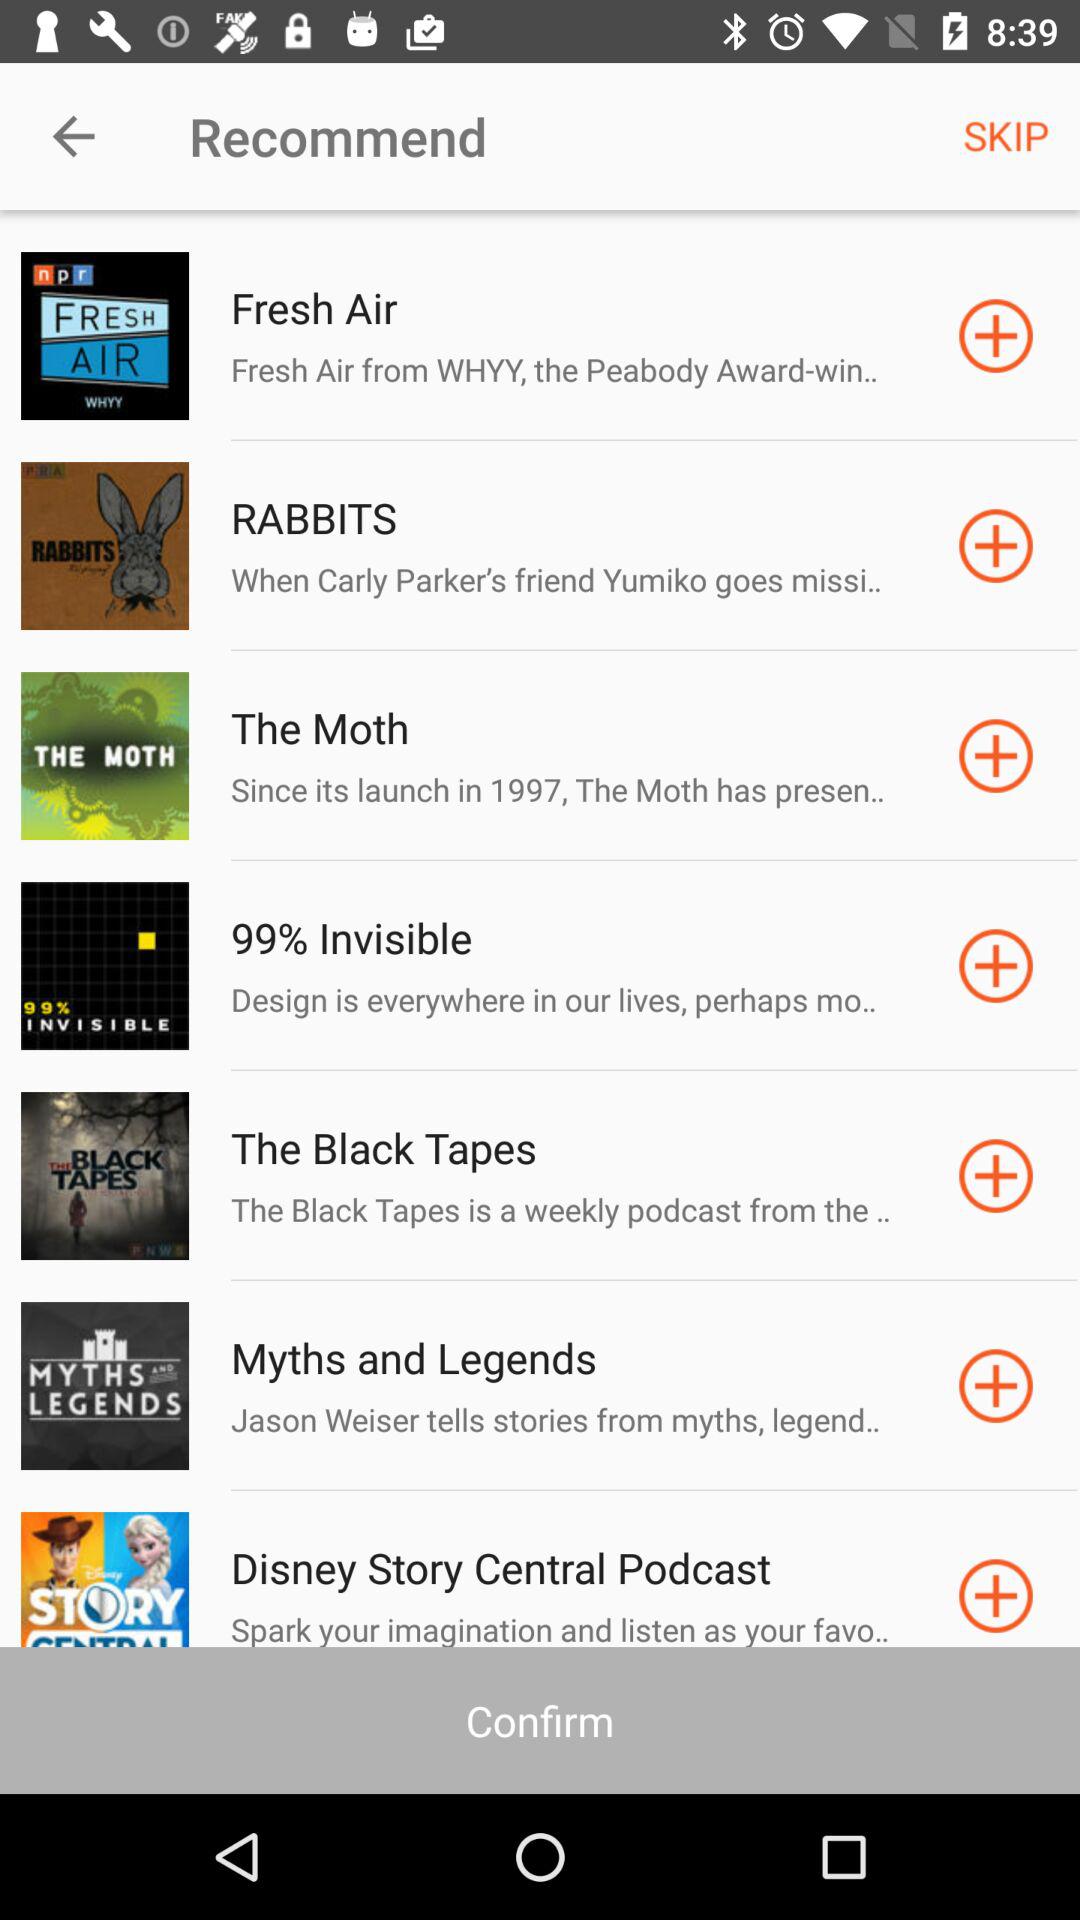 Image resolution: width=1080 pixels, height=1920 pixels. Describe the element at coordinates (73, 136) in the screenshot. I see `click icon next to recommend` at that location.